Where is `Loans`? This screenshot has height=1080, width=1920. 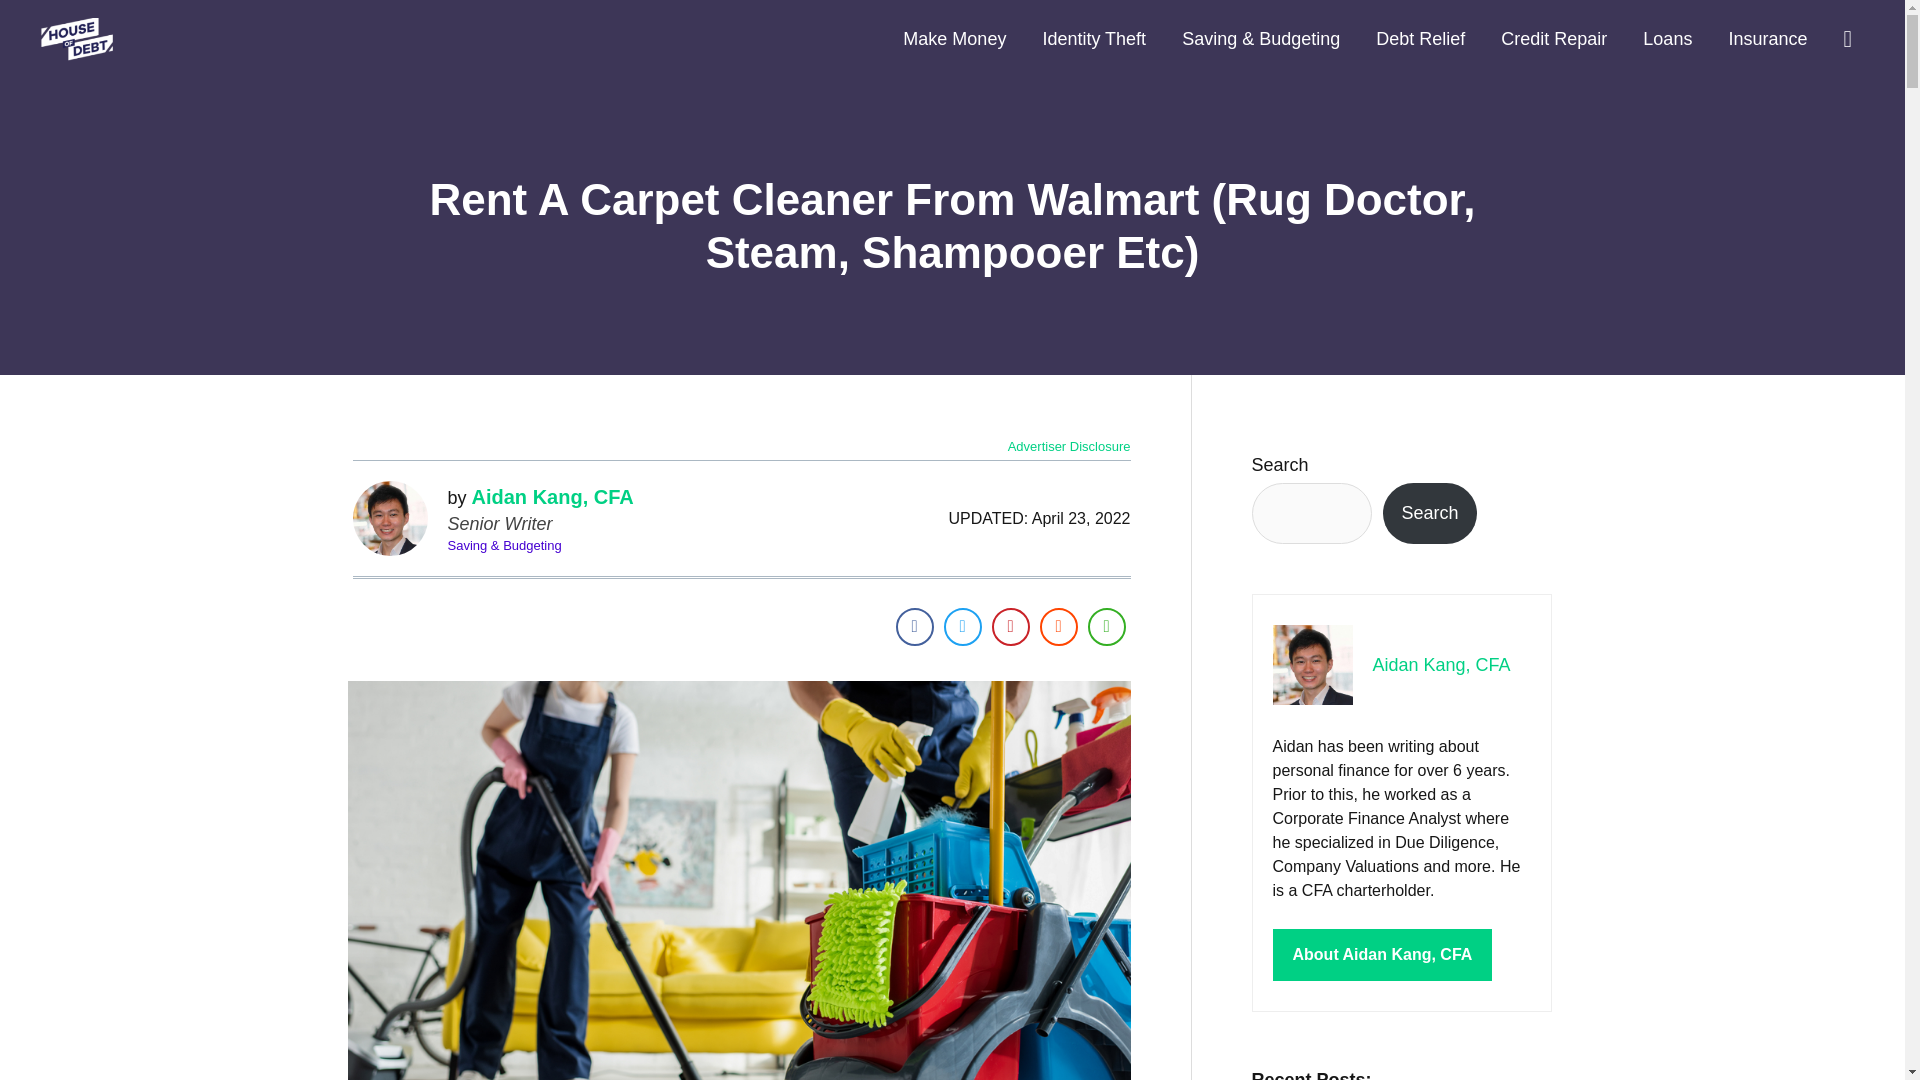
Loans is located at coordinates (1667, 39).